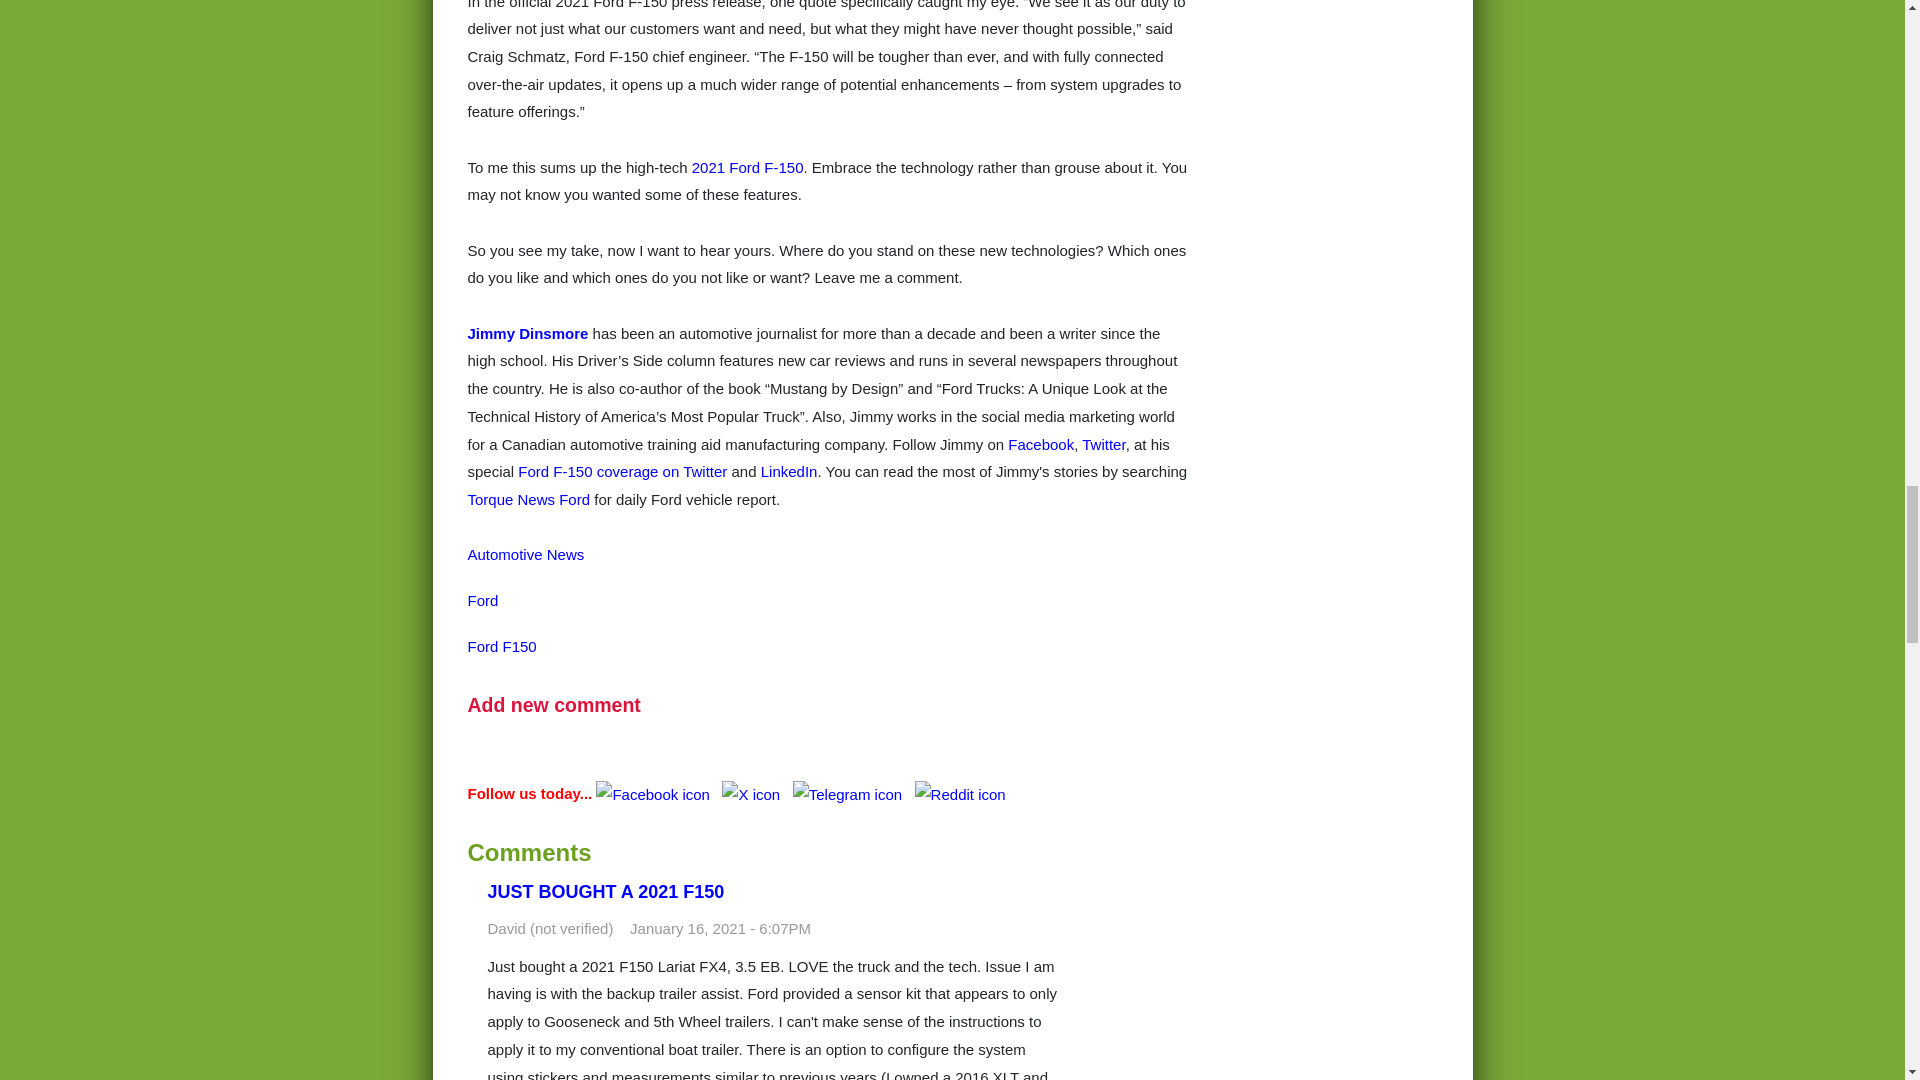 The image size is (1920, 1080). I want to click on LinkedIn, so click(788, 471).